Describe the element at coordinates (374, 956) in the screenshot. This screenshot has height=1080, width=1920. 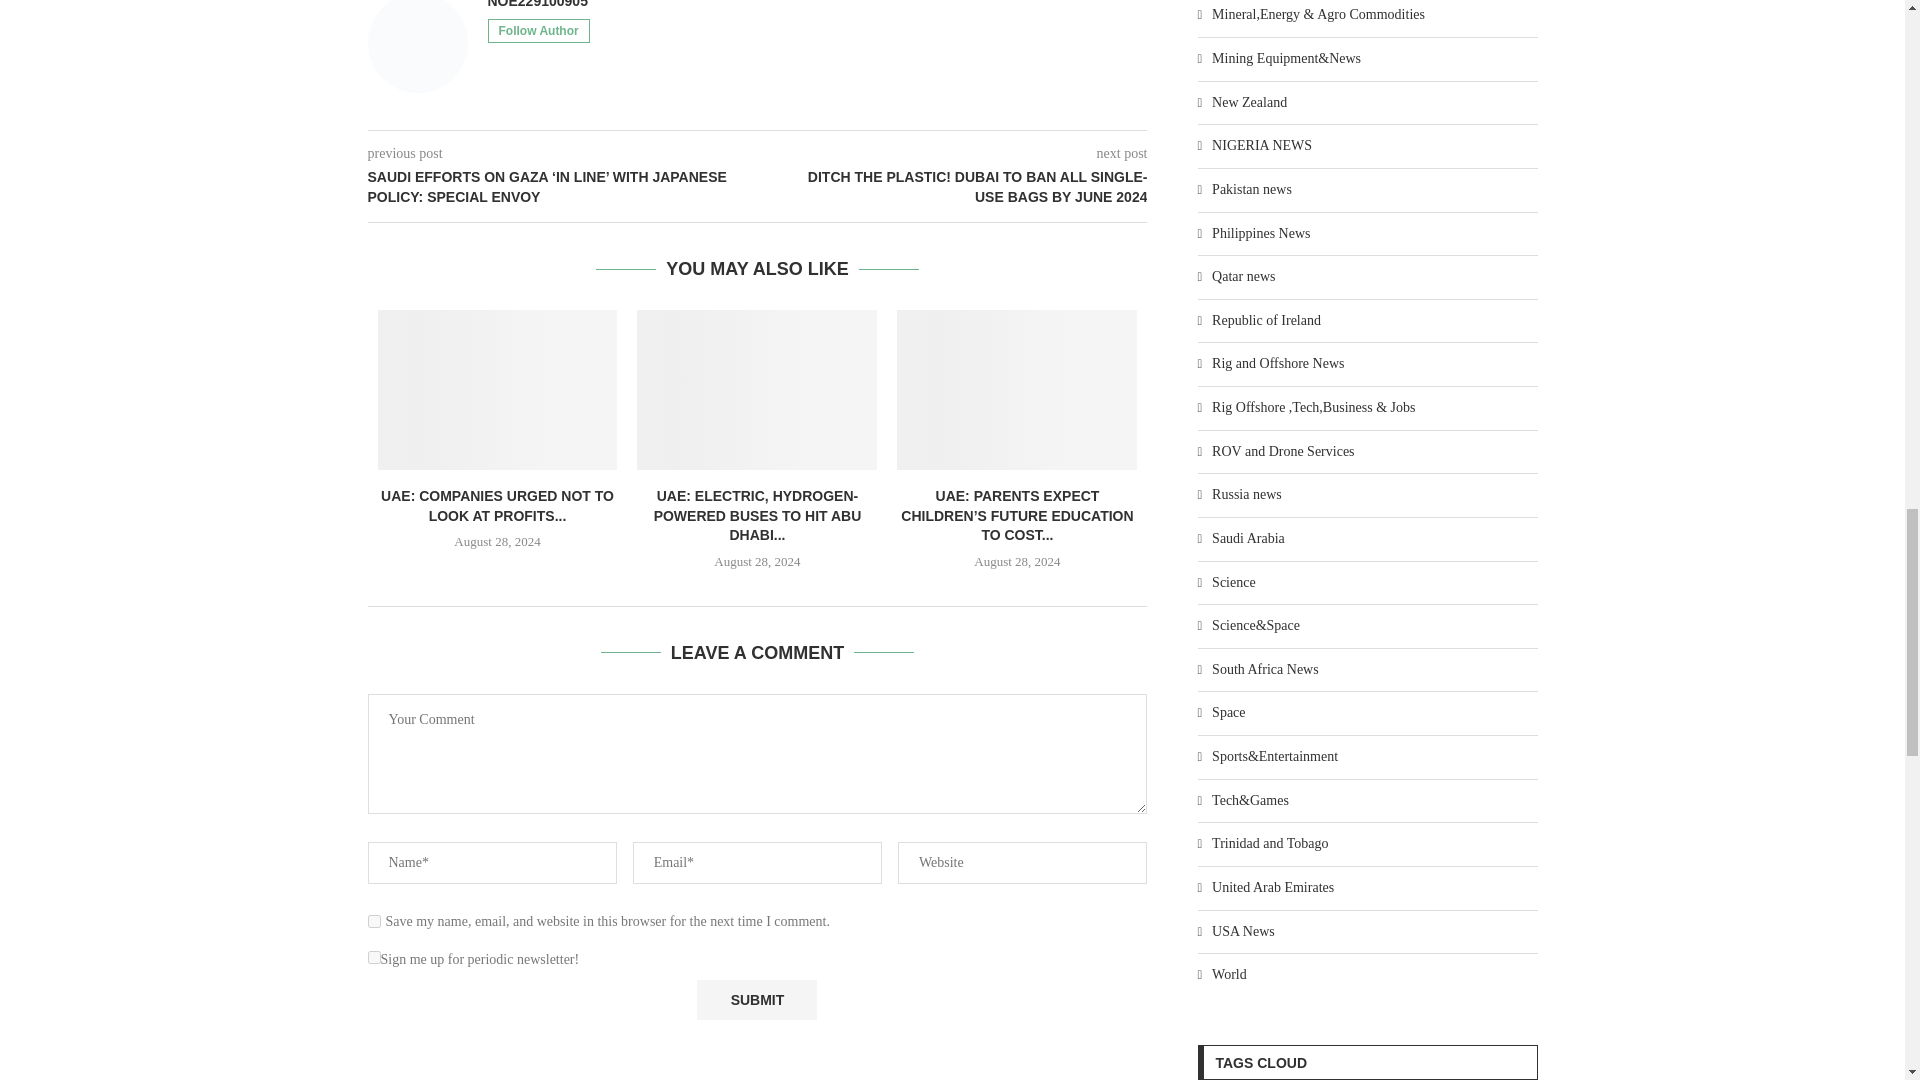
I see `1` at that location.